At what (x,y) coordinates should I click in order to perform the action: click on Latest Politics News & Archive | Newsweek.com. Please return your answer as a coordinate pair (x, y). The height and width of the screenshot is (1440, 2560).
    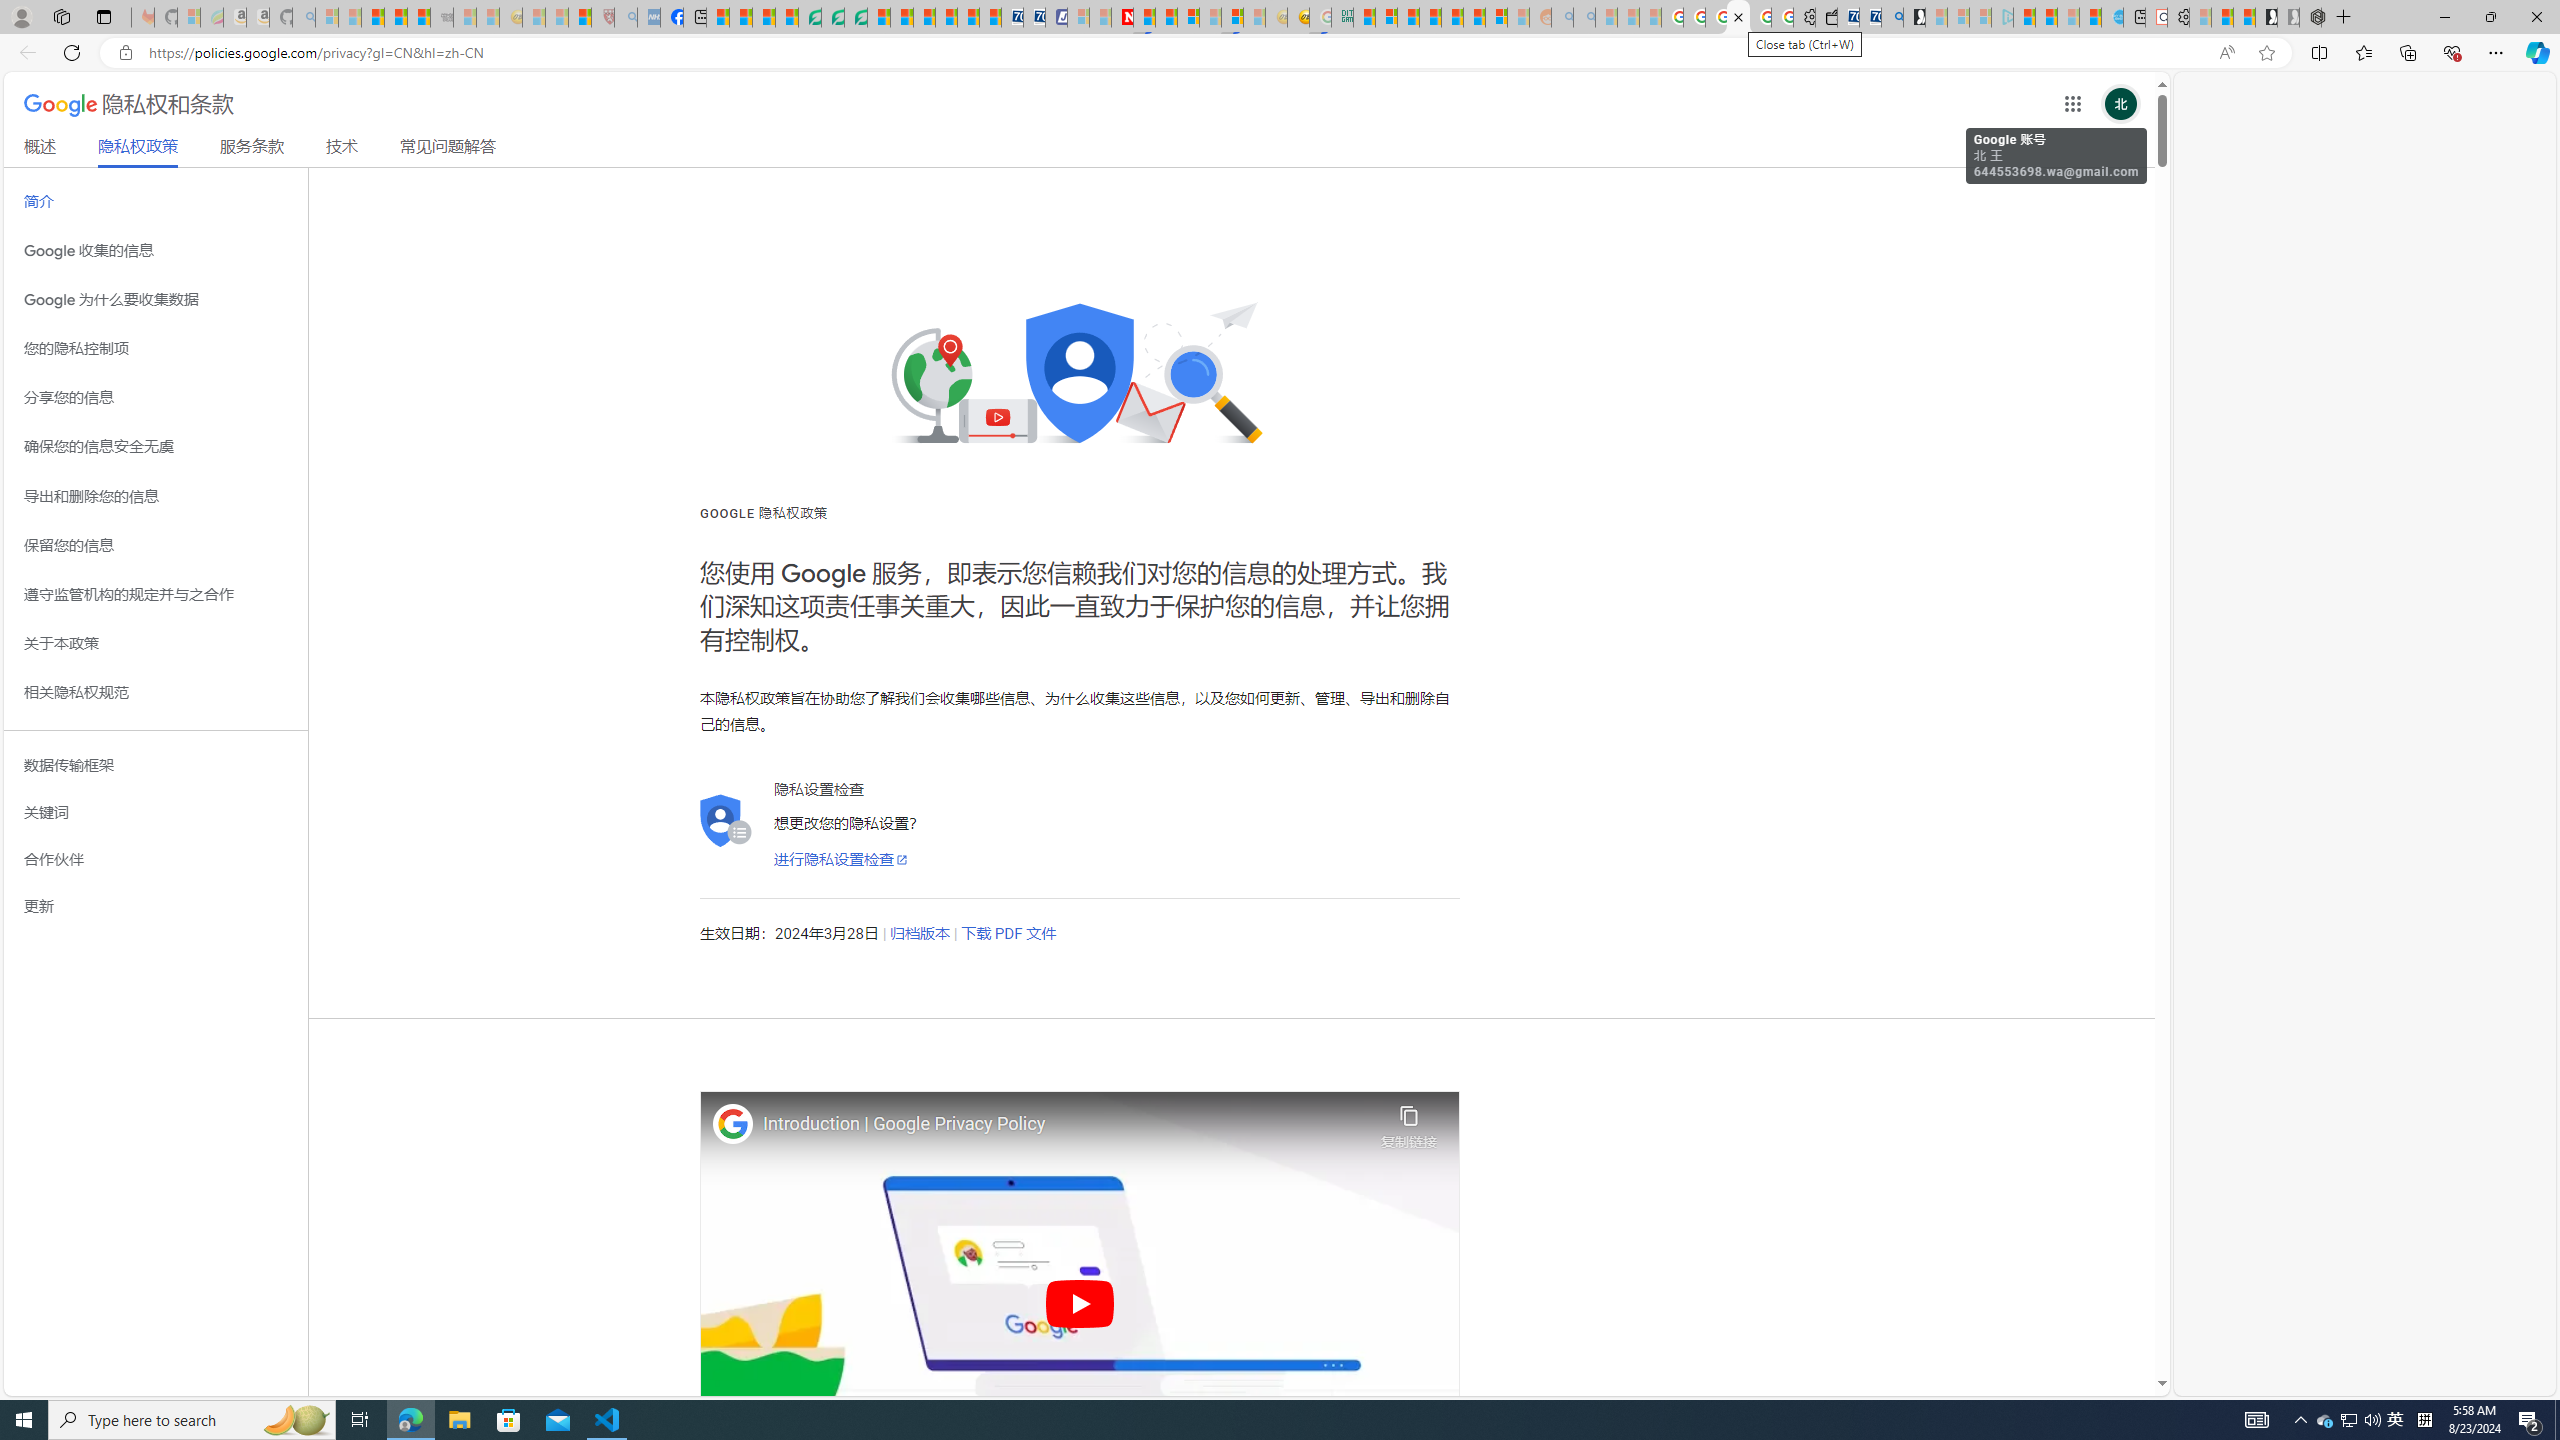
    Looking at the image, I should click on (1122, 17).